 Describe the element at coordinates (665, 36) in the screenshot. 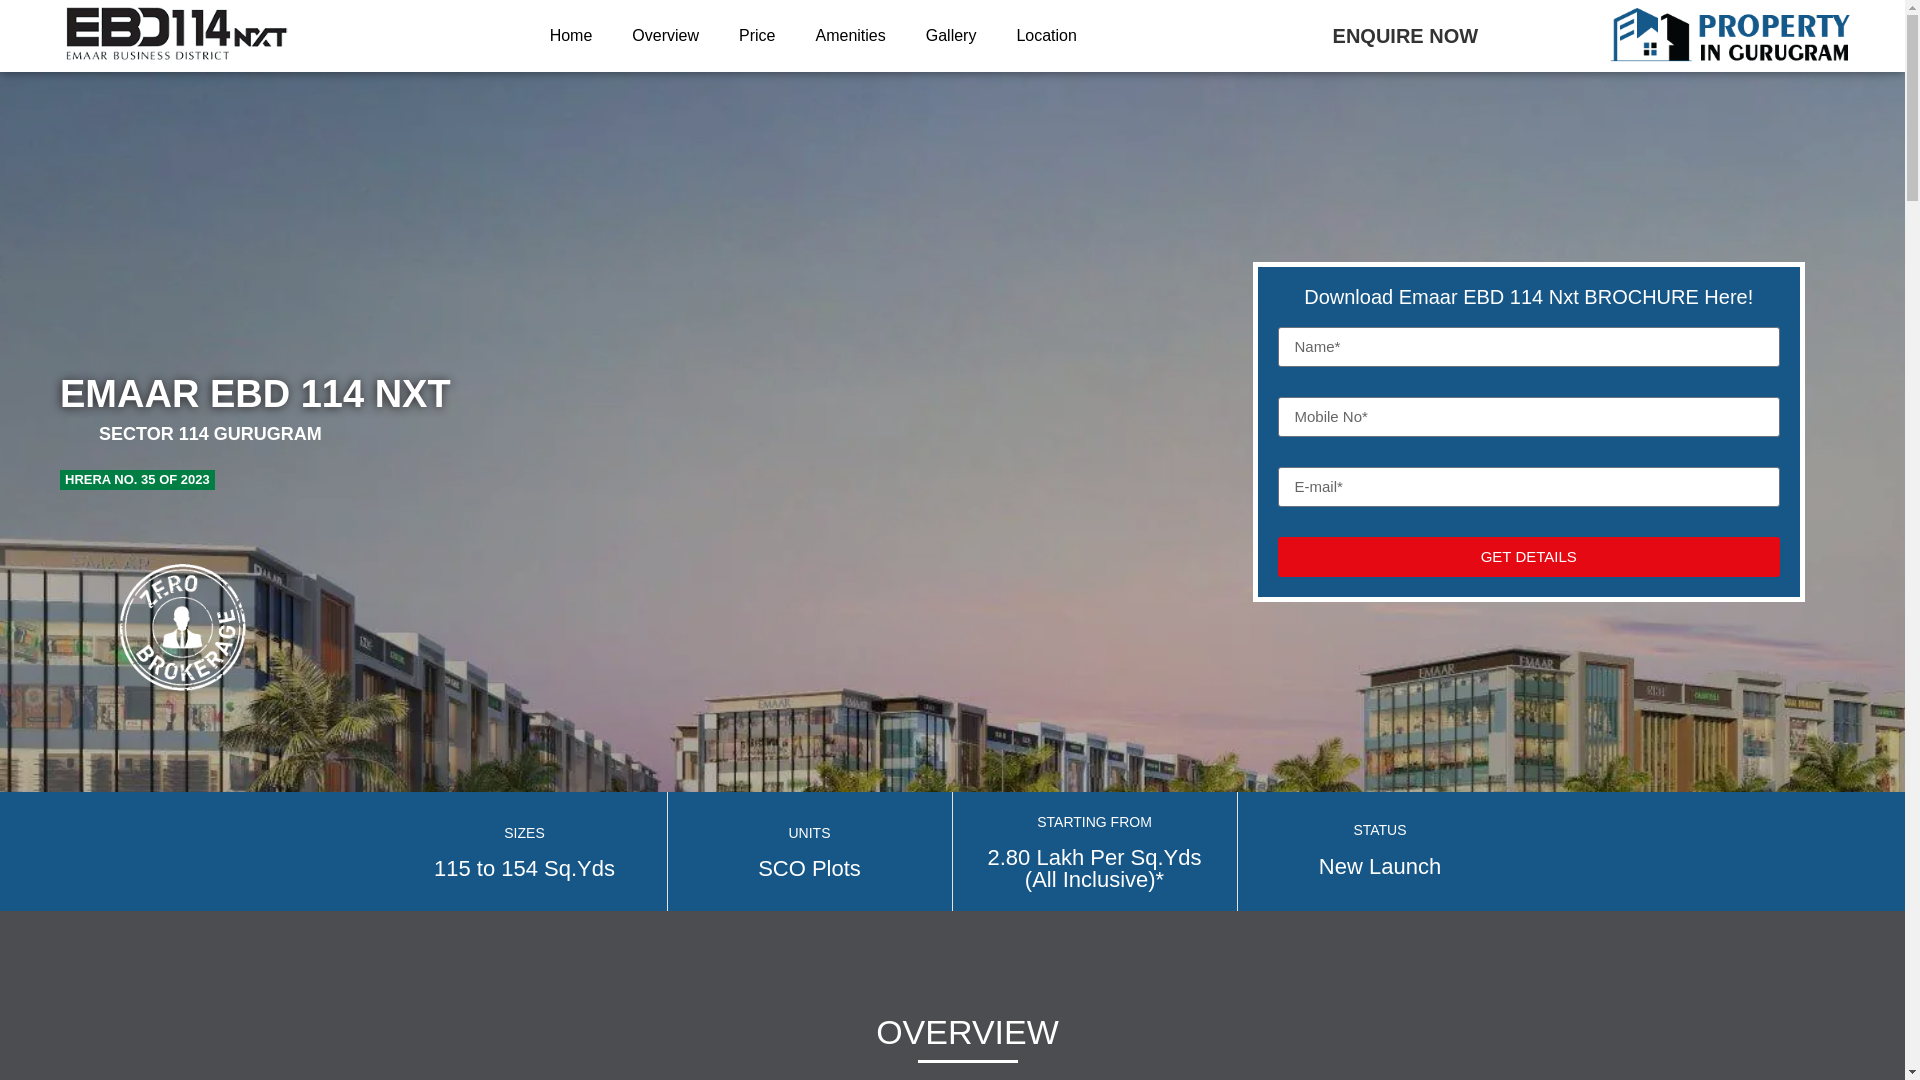

I see `Overview` at that location.